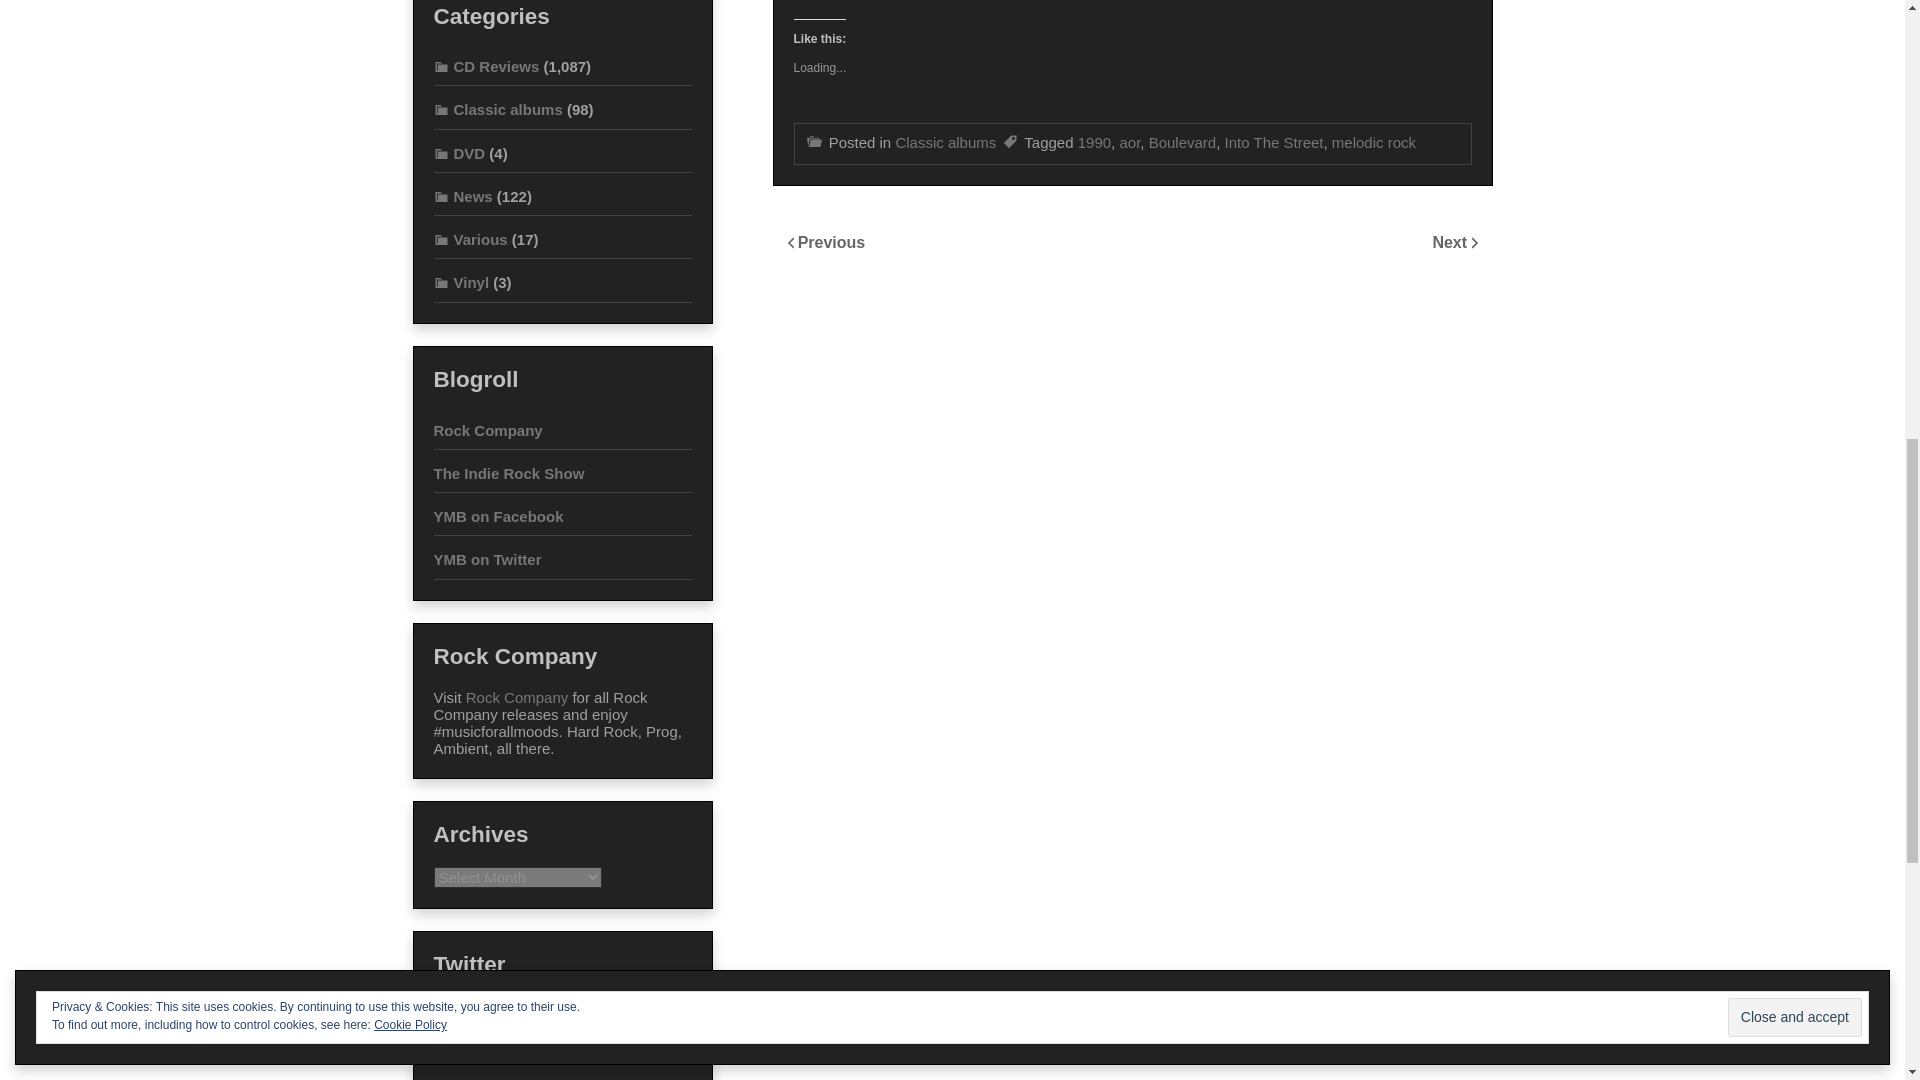 The width and height of the screenshot is (1920, 1080). What do you see at coordinates (832, 242) in the screenshot?
I see `Previous` at bounding box center [832, 242].